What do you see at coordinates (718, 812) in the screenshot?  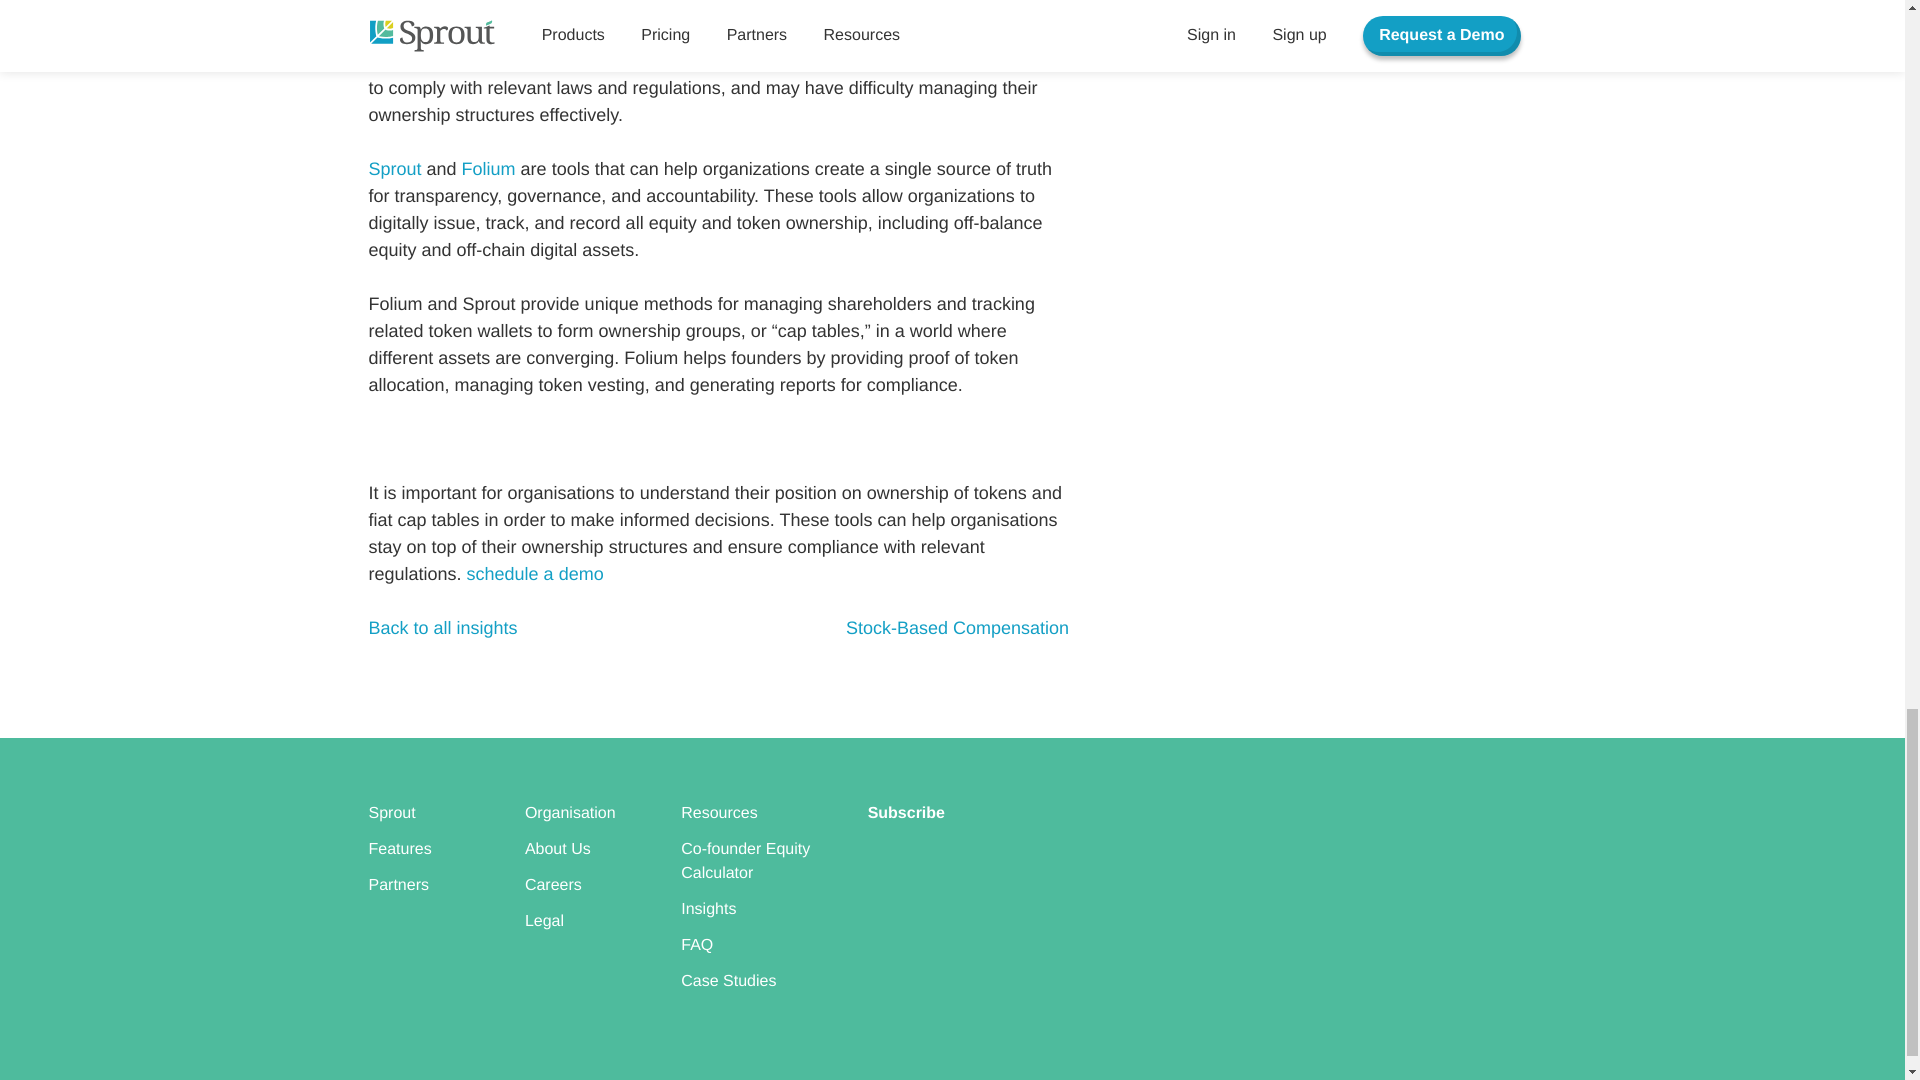 I see `Resources` at bounding box center [718, 812].